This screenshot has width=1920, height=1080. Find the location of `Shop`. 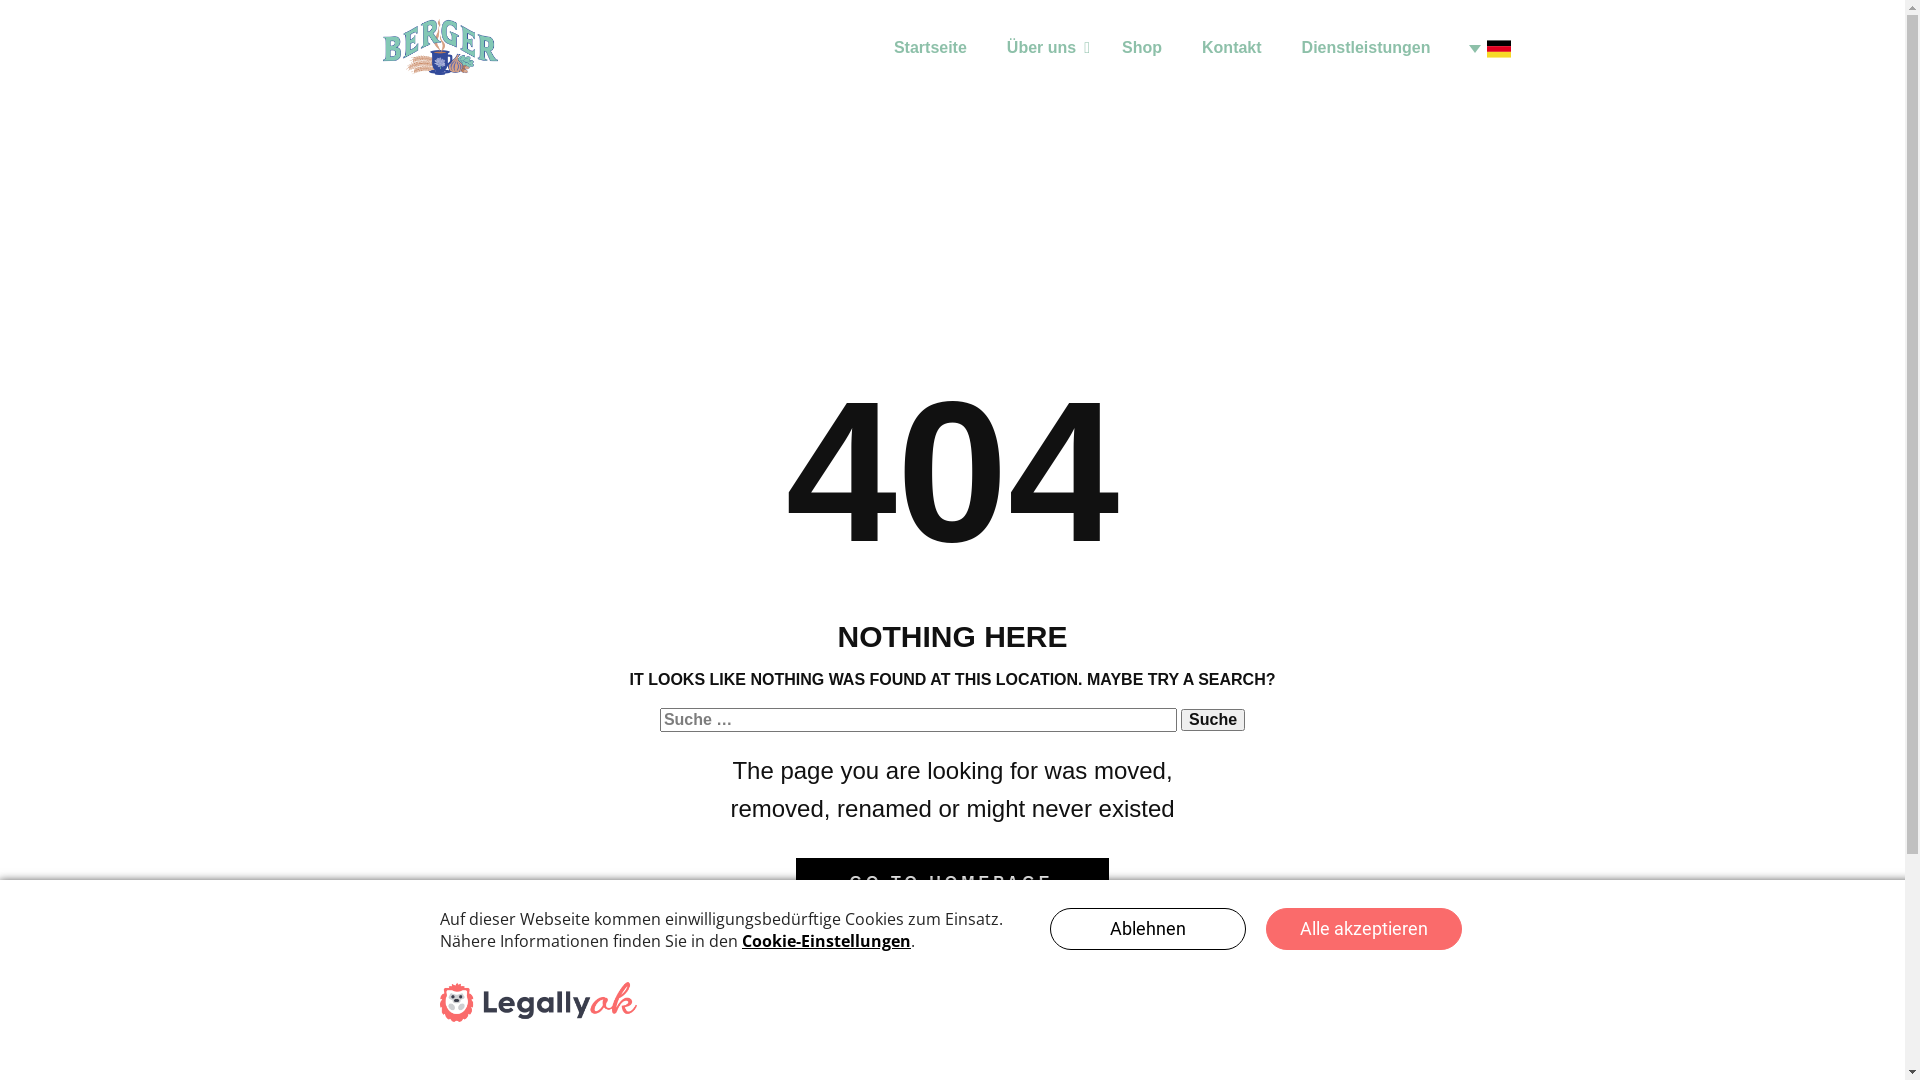

Shop is located at coordinates (1142, 48).